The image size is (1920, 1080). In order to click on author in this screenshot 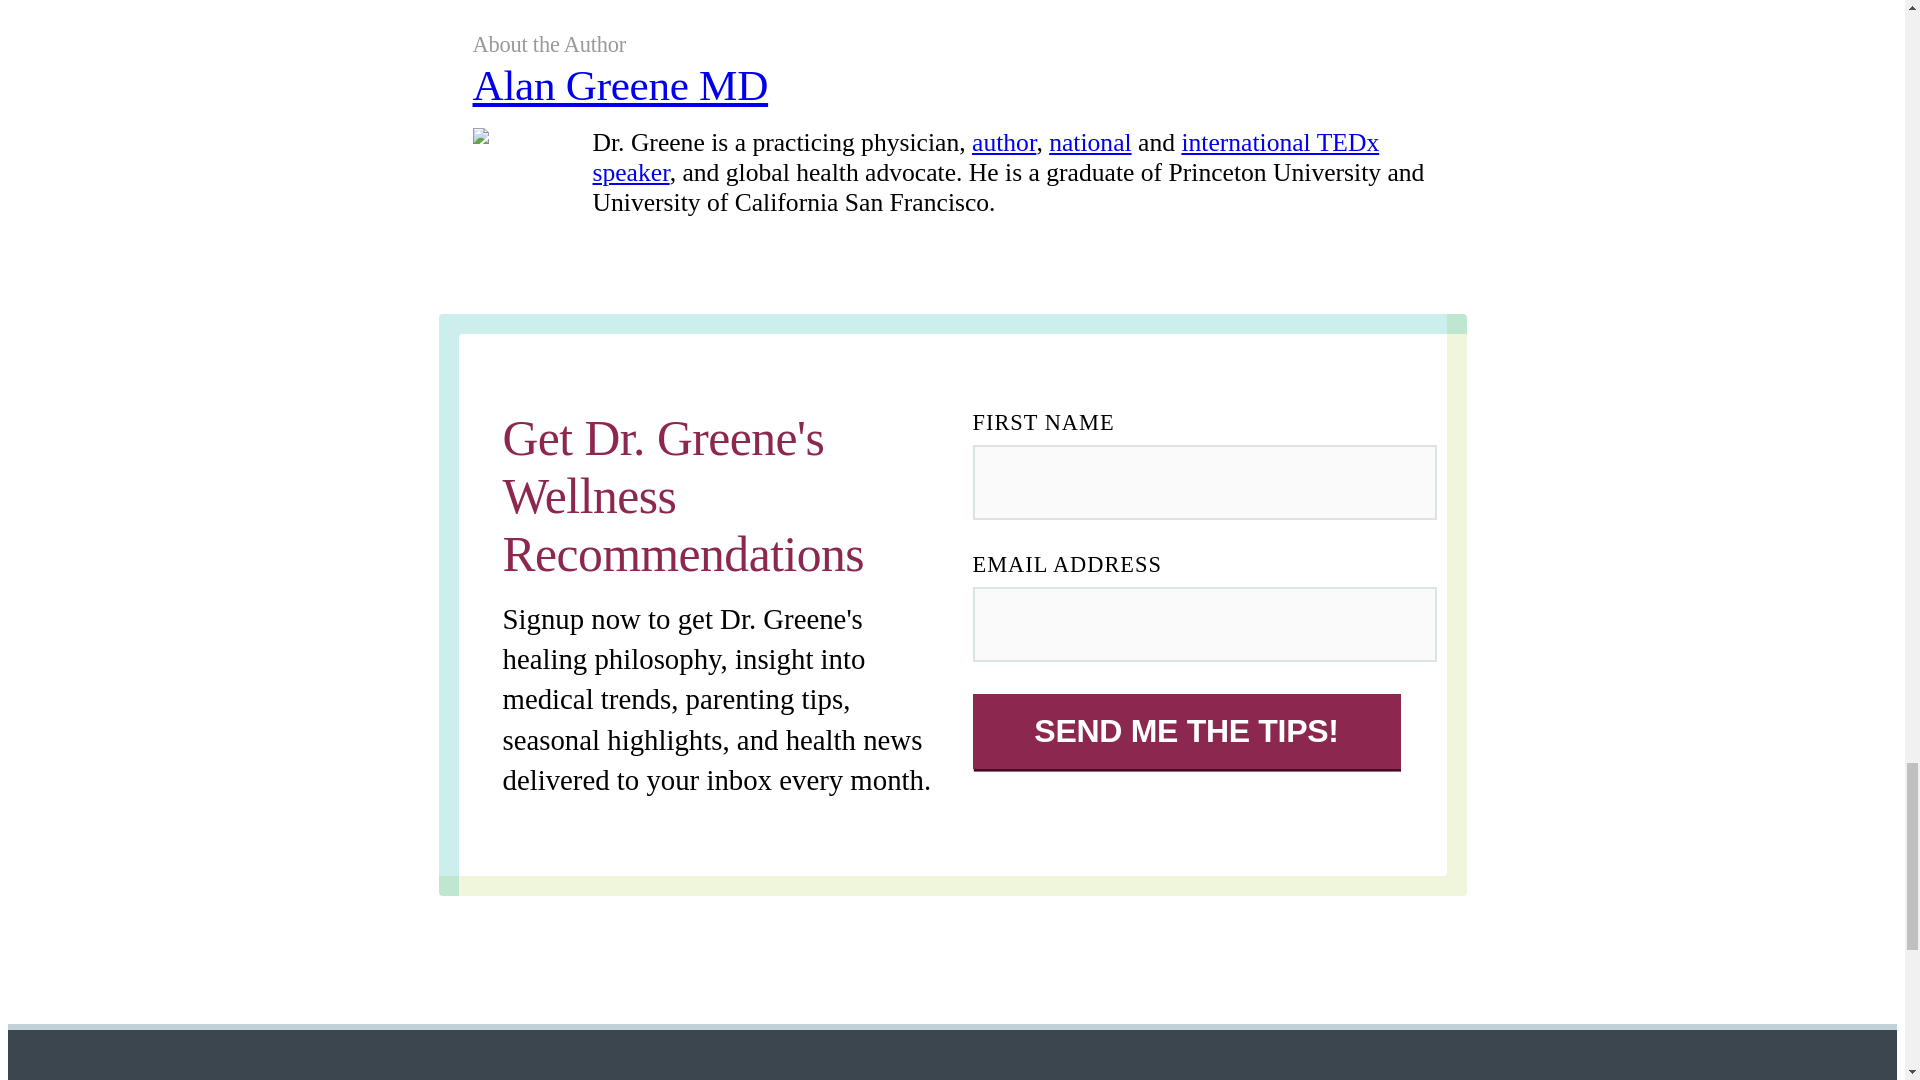, I will do `click(1004, 142)`.